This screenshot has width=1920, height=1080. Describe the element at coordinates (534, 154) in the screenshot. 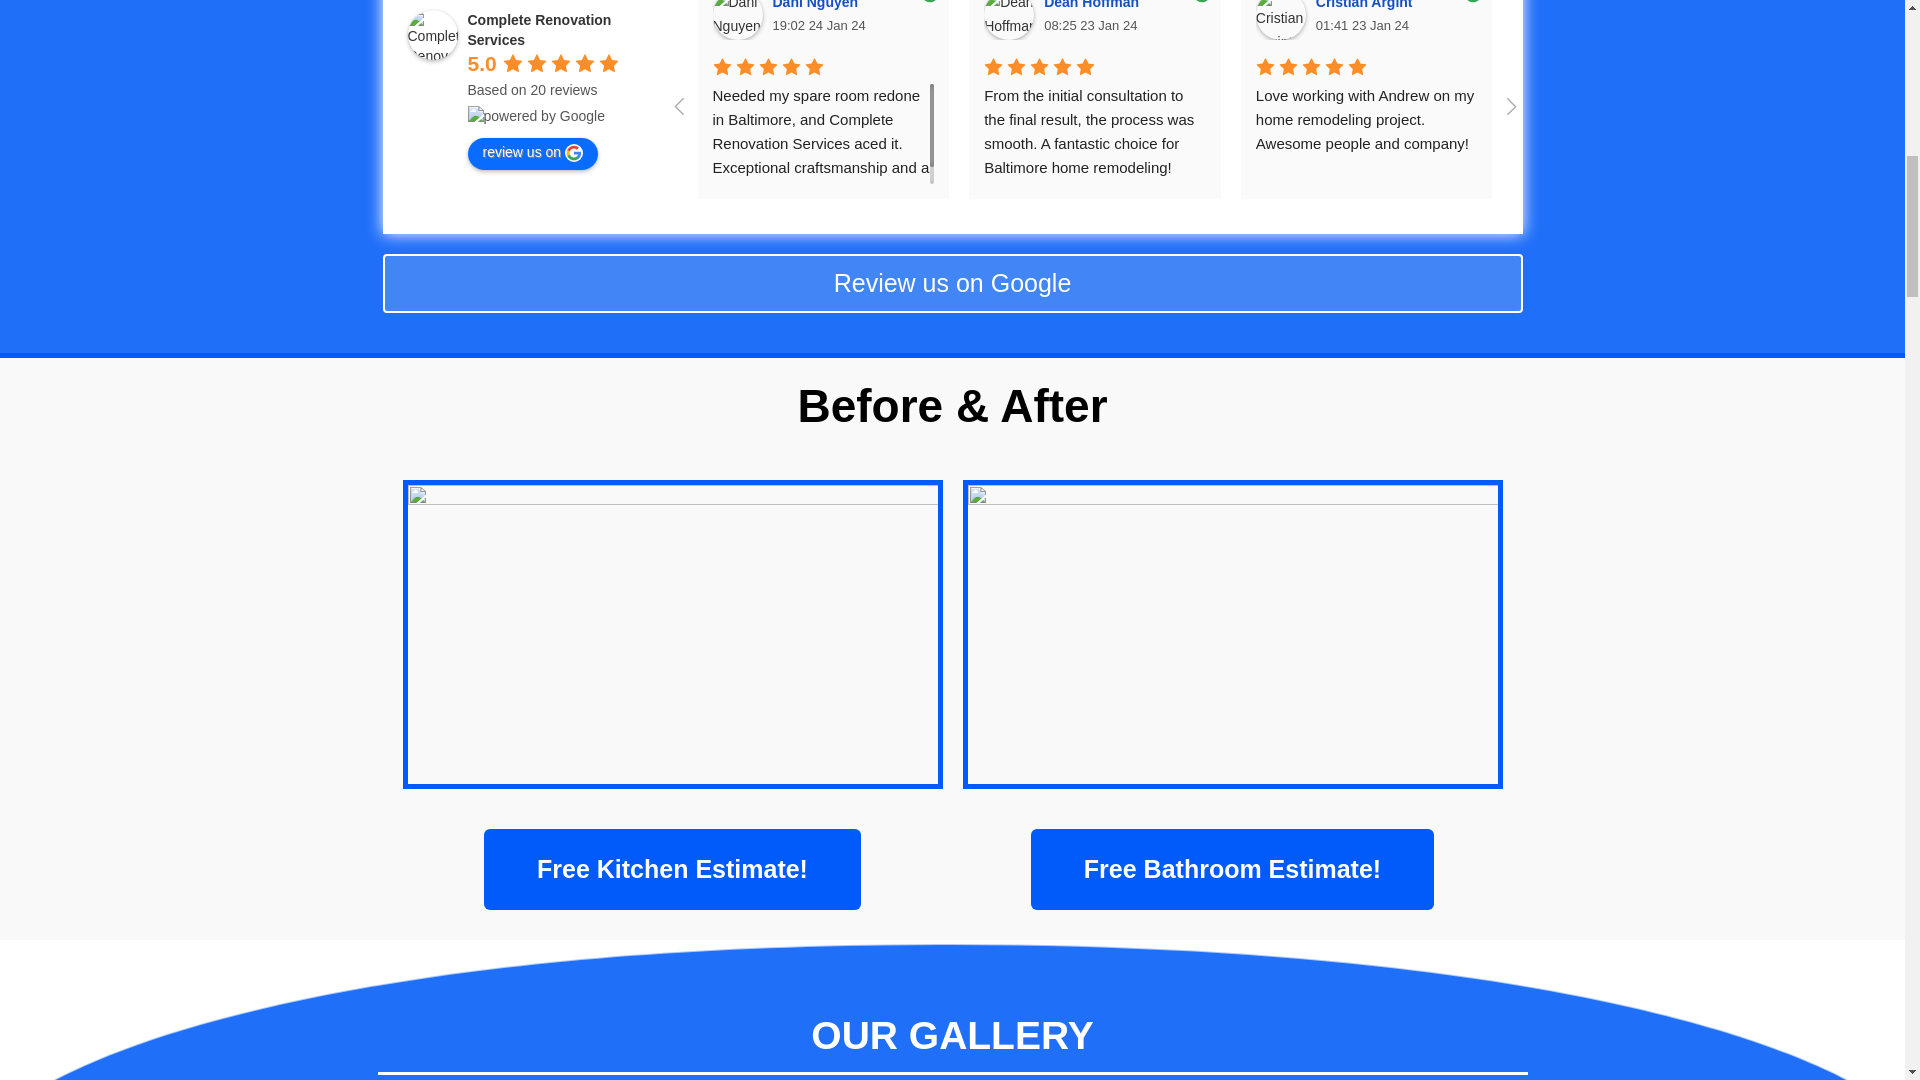

I see `review us on` at that location.